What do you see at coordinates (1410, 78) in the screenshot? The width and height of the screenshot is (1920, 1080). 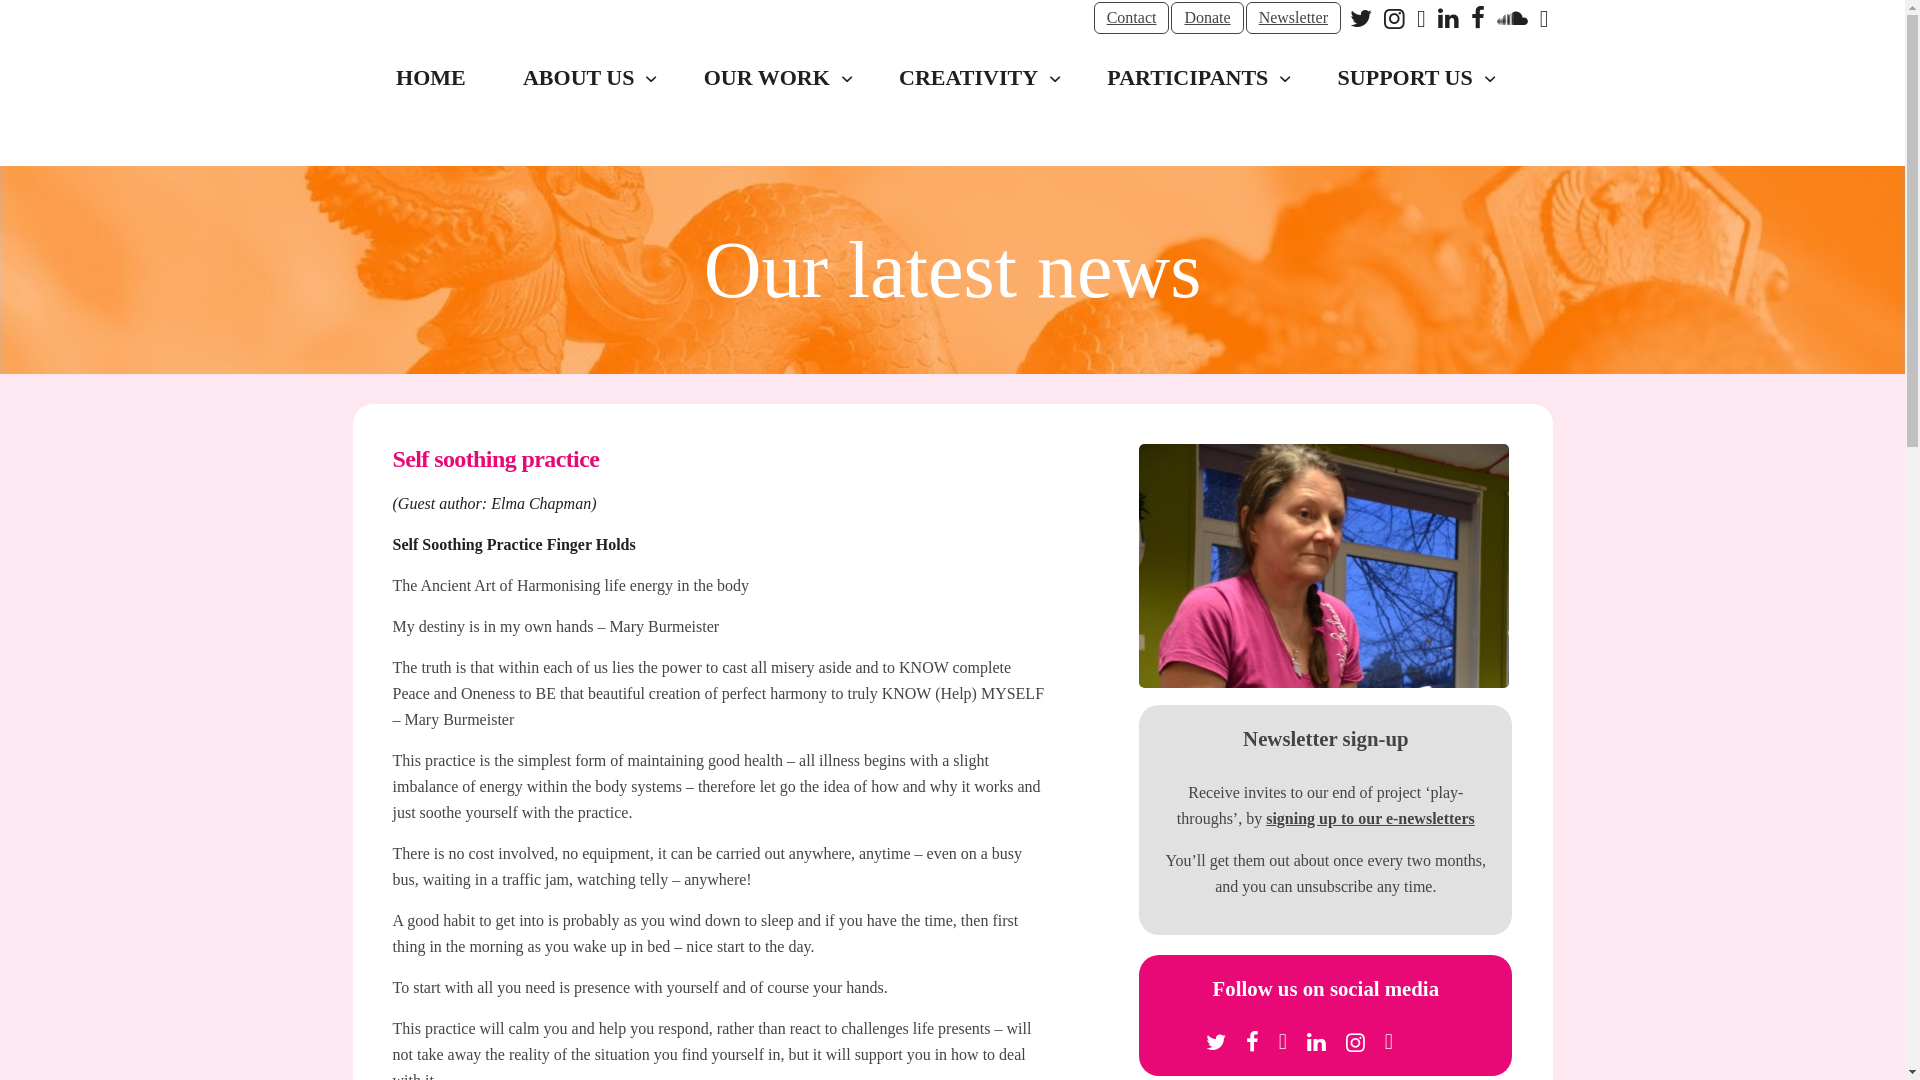 I see `SUPPORT US` at bounding box center [1410, 78].